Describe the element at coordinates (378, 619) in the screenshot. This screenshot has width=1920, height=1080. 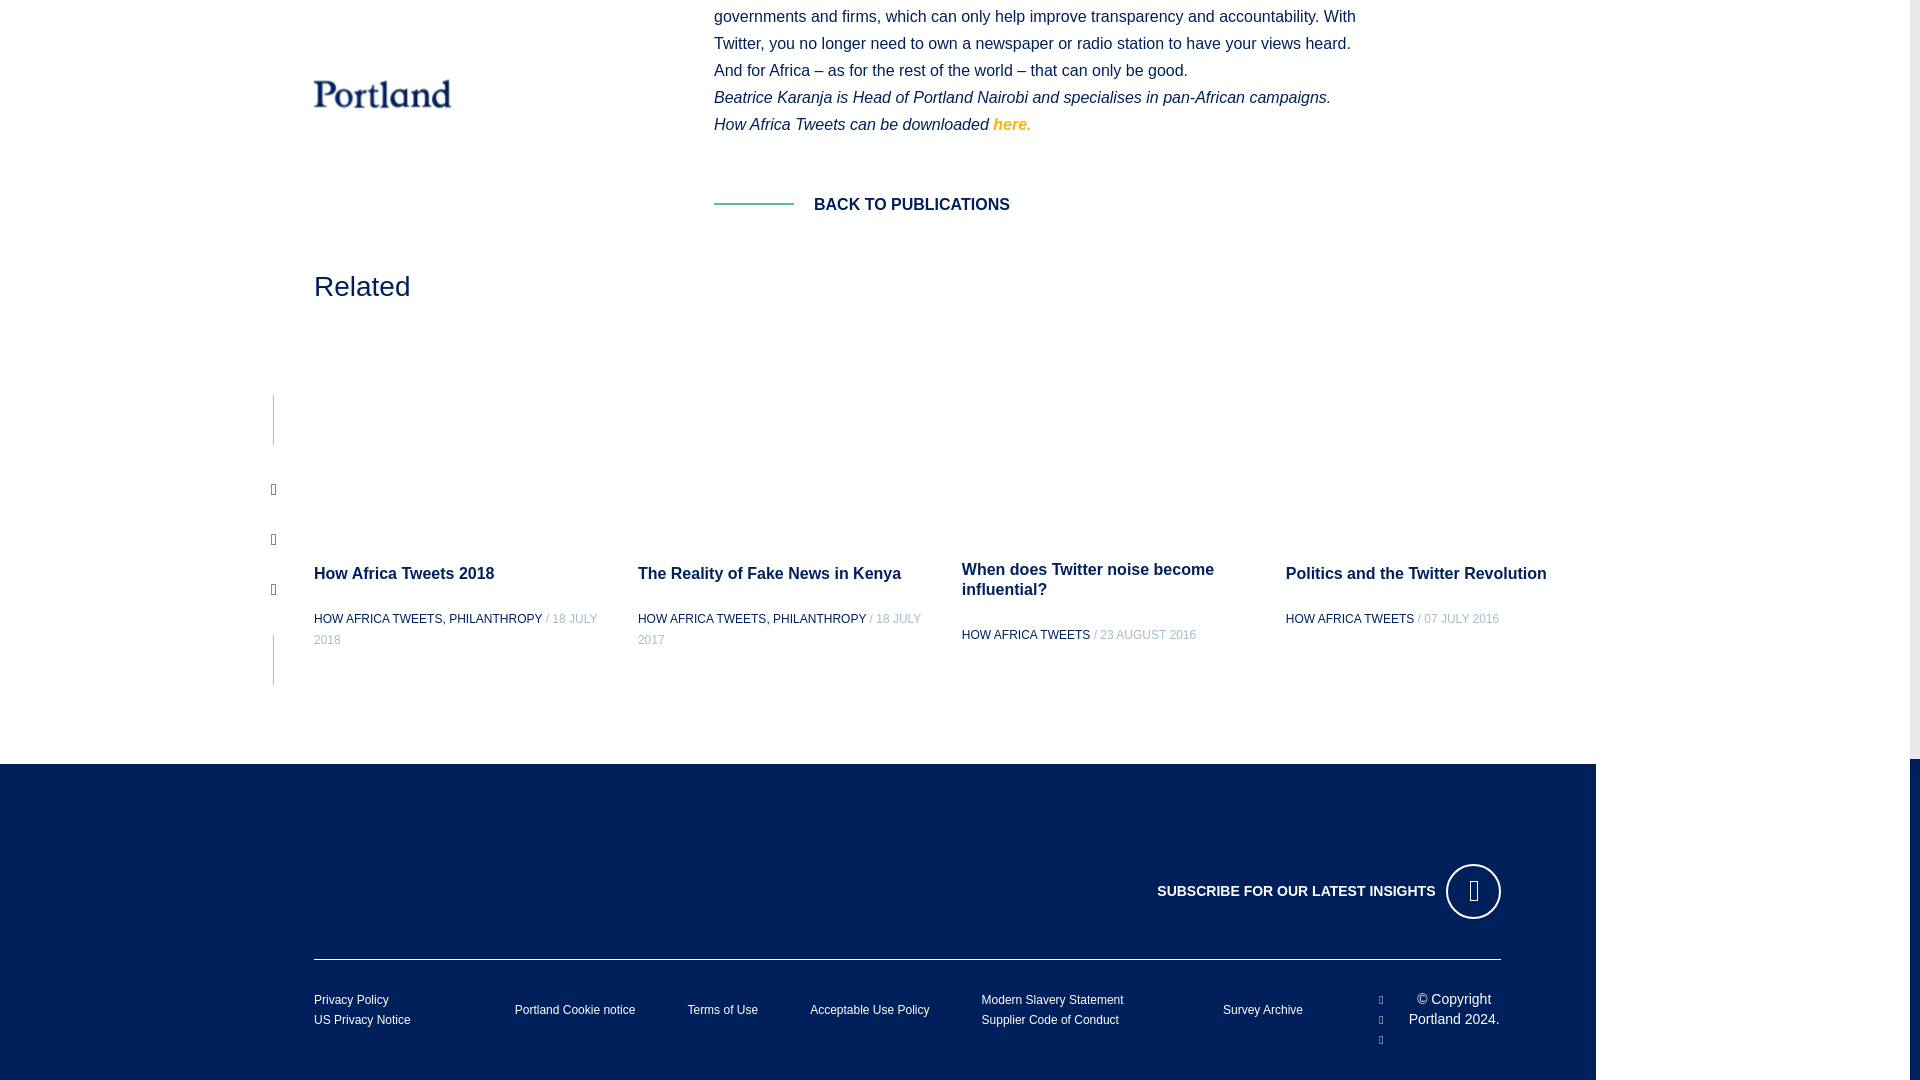
I see `HOW AFRICA TWEETS` at that location.